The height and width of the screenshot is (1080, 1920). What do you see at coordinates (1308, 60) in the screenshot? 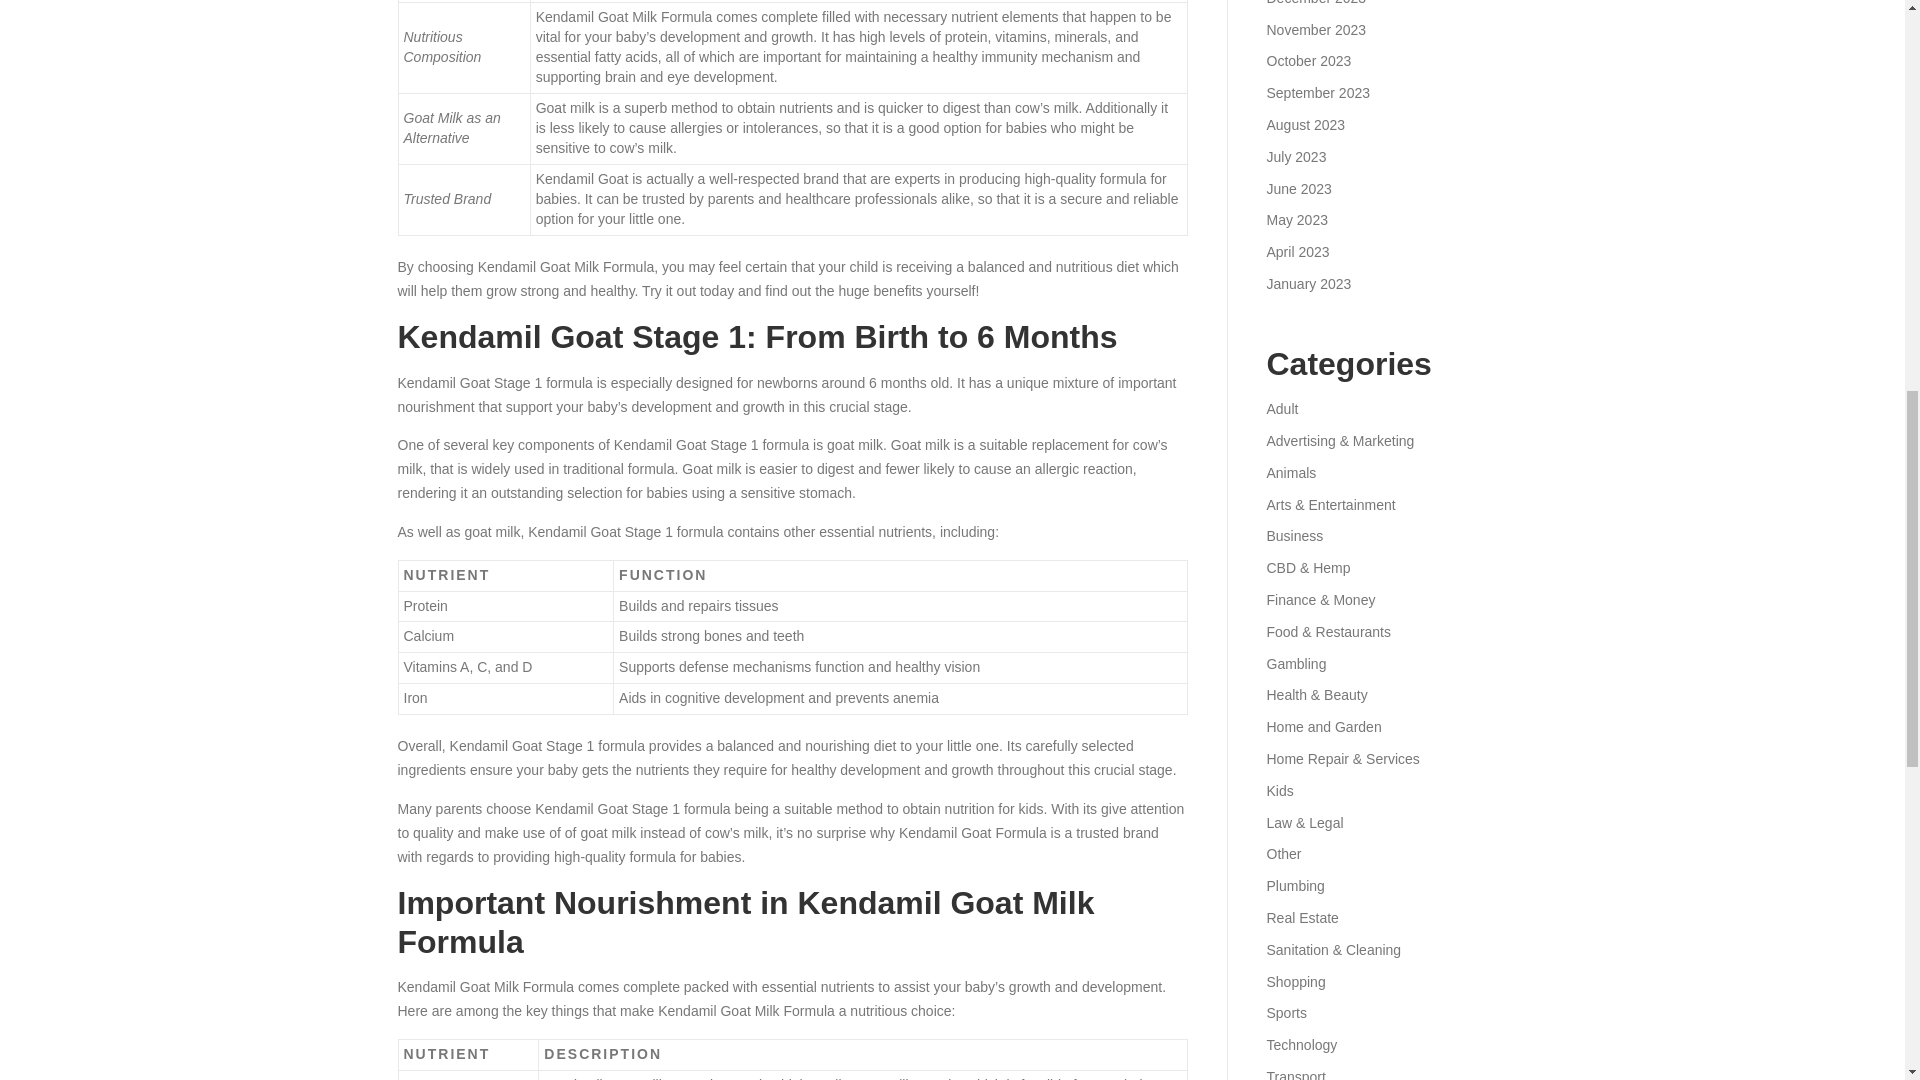
I see `October 2023` at bounding box center [1308, 60].